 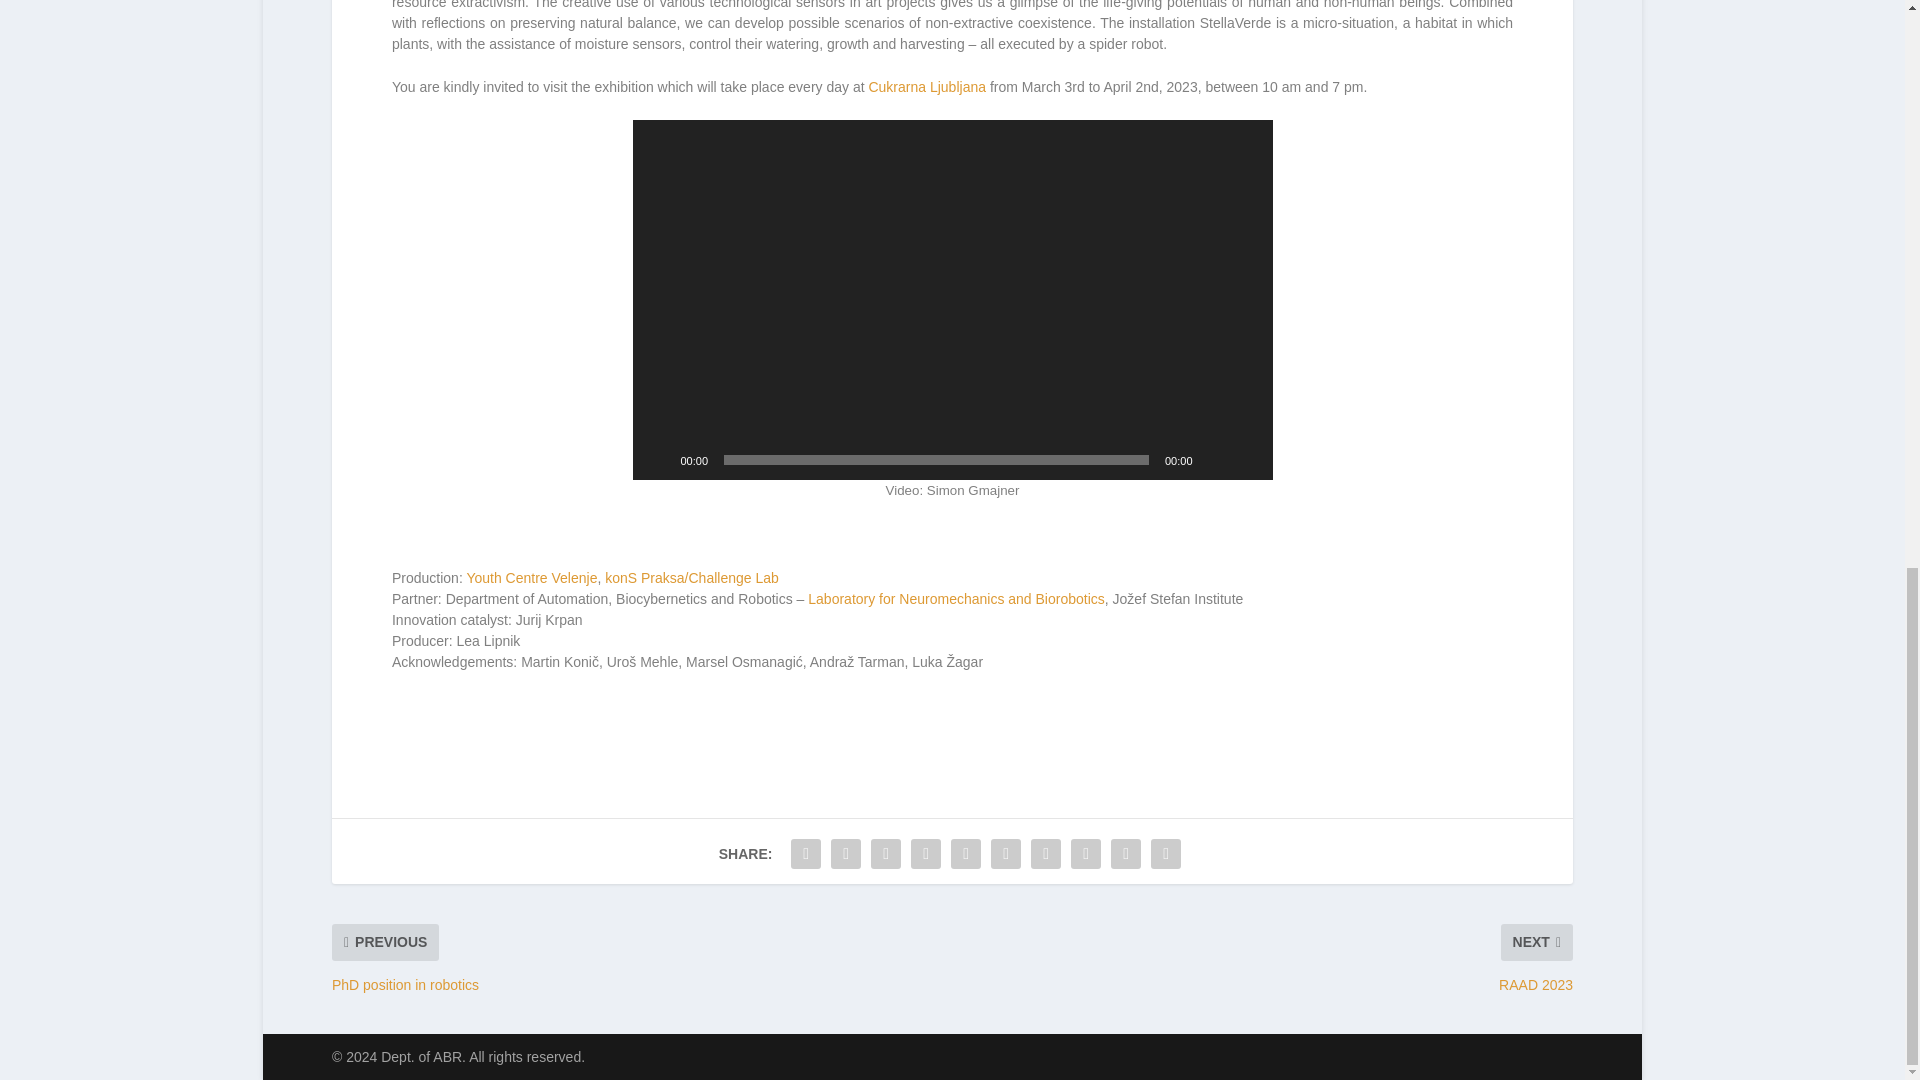 I want to click on Share "Robot spider on Konsekvence exhibition" via Email, so click(x=1126, y=853).